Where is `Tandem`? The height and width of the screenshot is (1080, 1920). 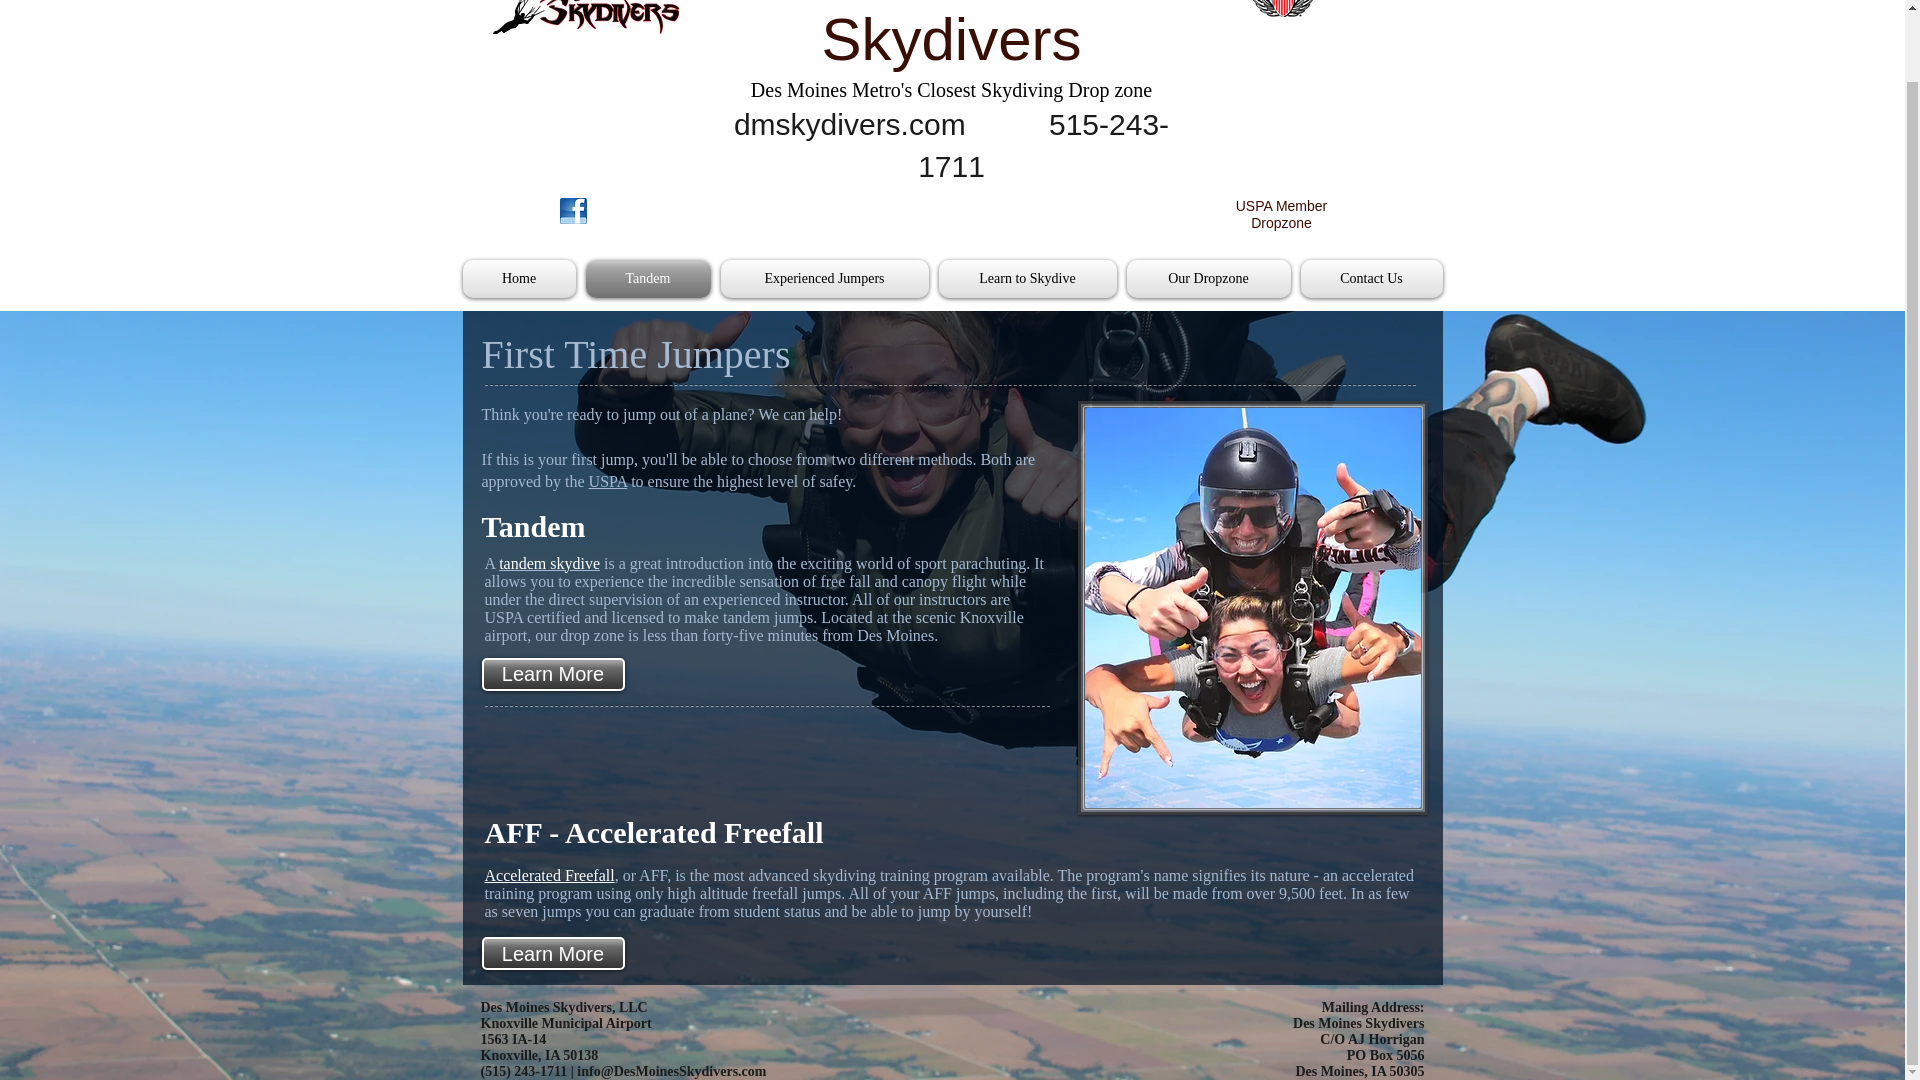 Tandem is located at coordinates (646, 279).